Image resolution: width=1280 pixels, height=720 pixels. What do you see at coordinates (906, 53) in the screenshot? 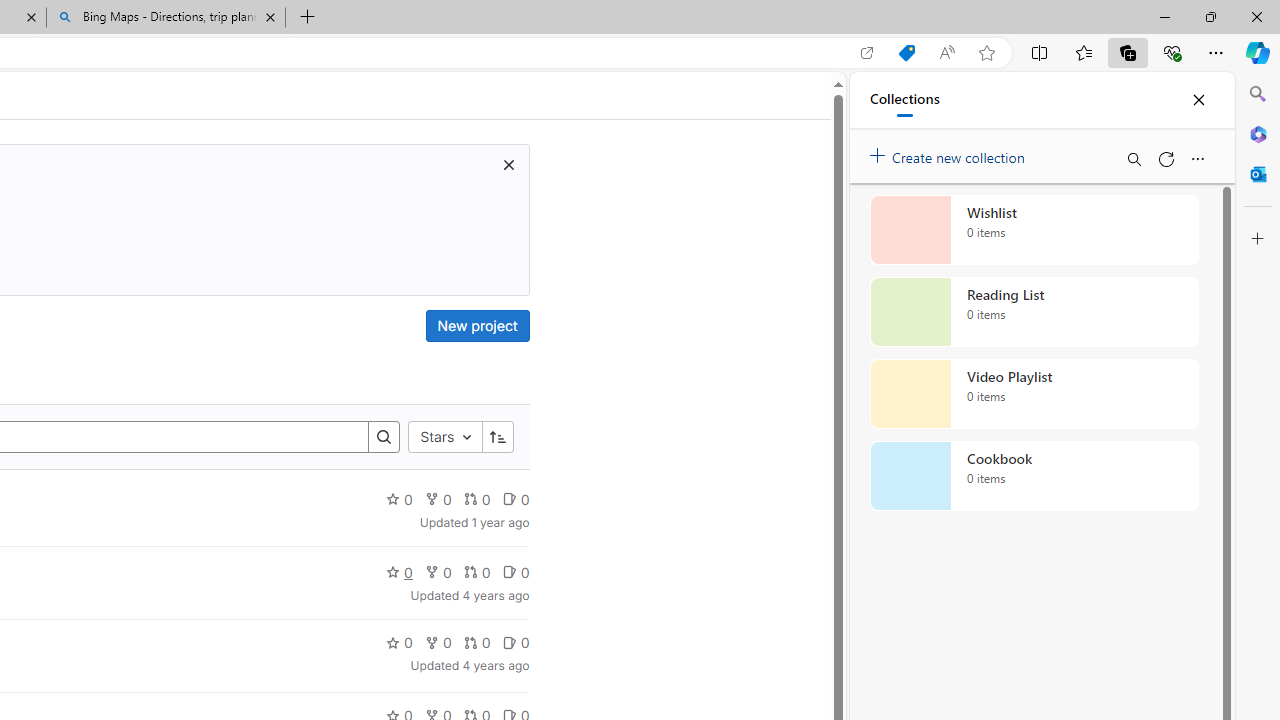
I see `Shopping in Microsoft Edge` at bounding box center [906, 53].